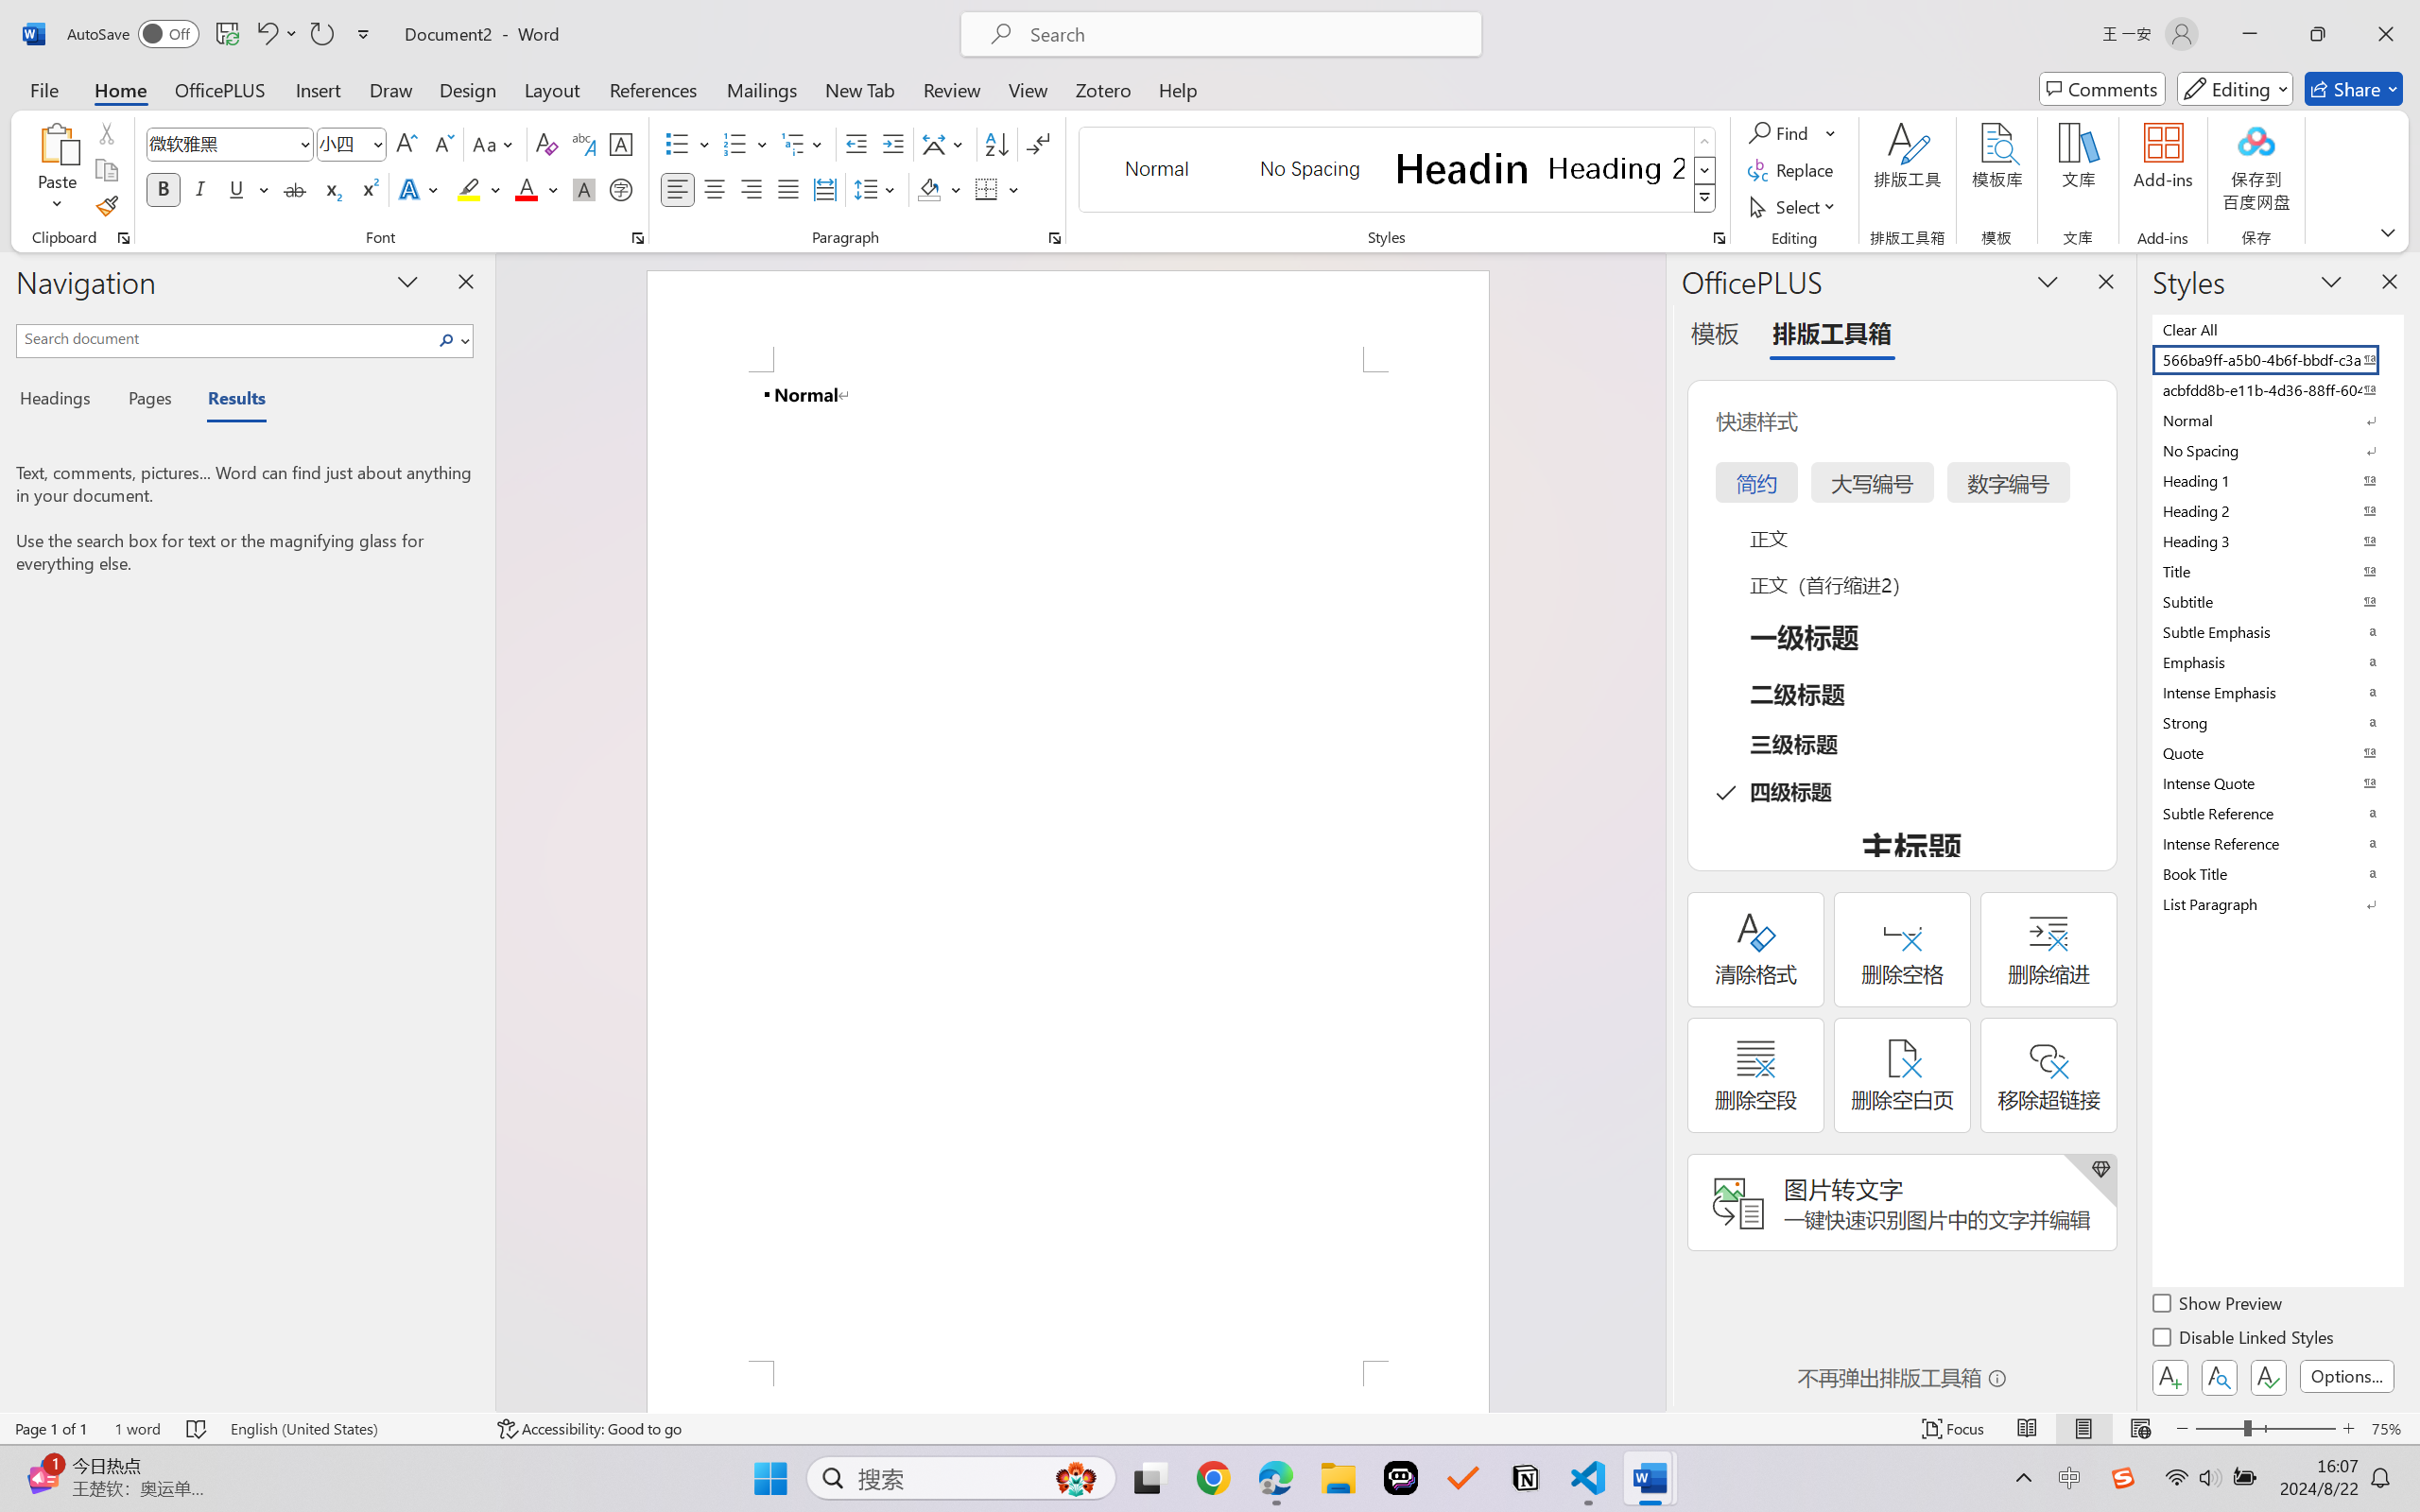  I want to click on Search, so click(447, 340).